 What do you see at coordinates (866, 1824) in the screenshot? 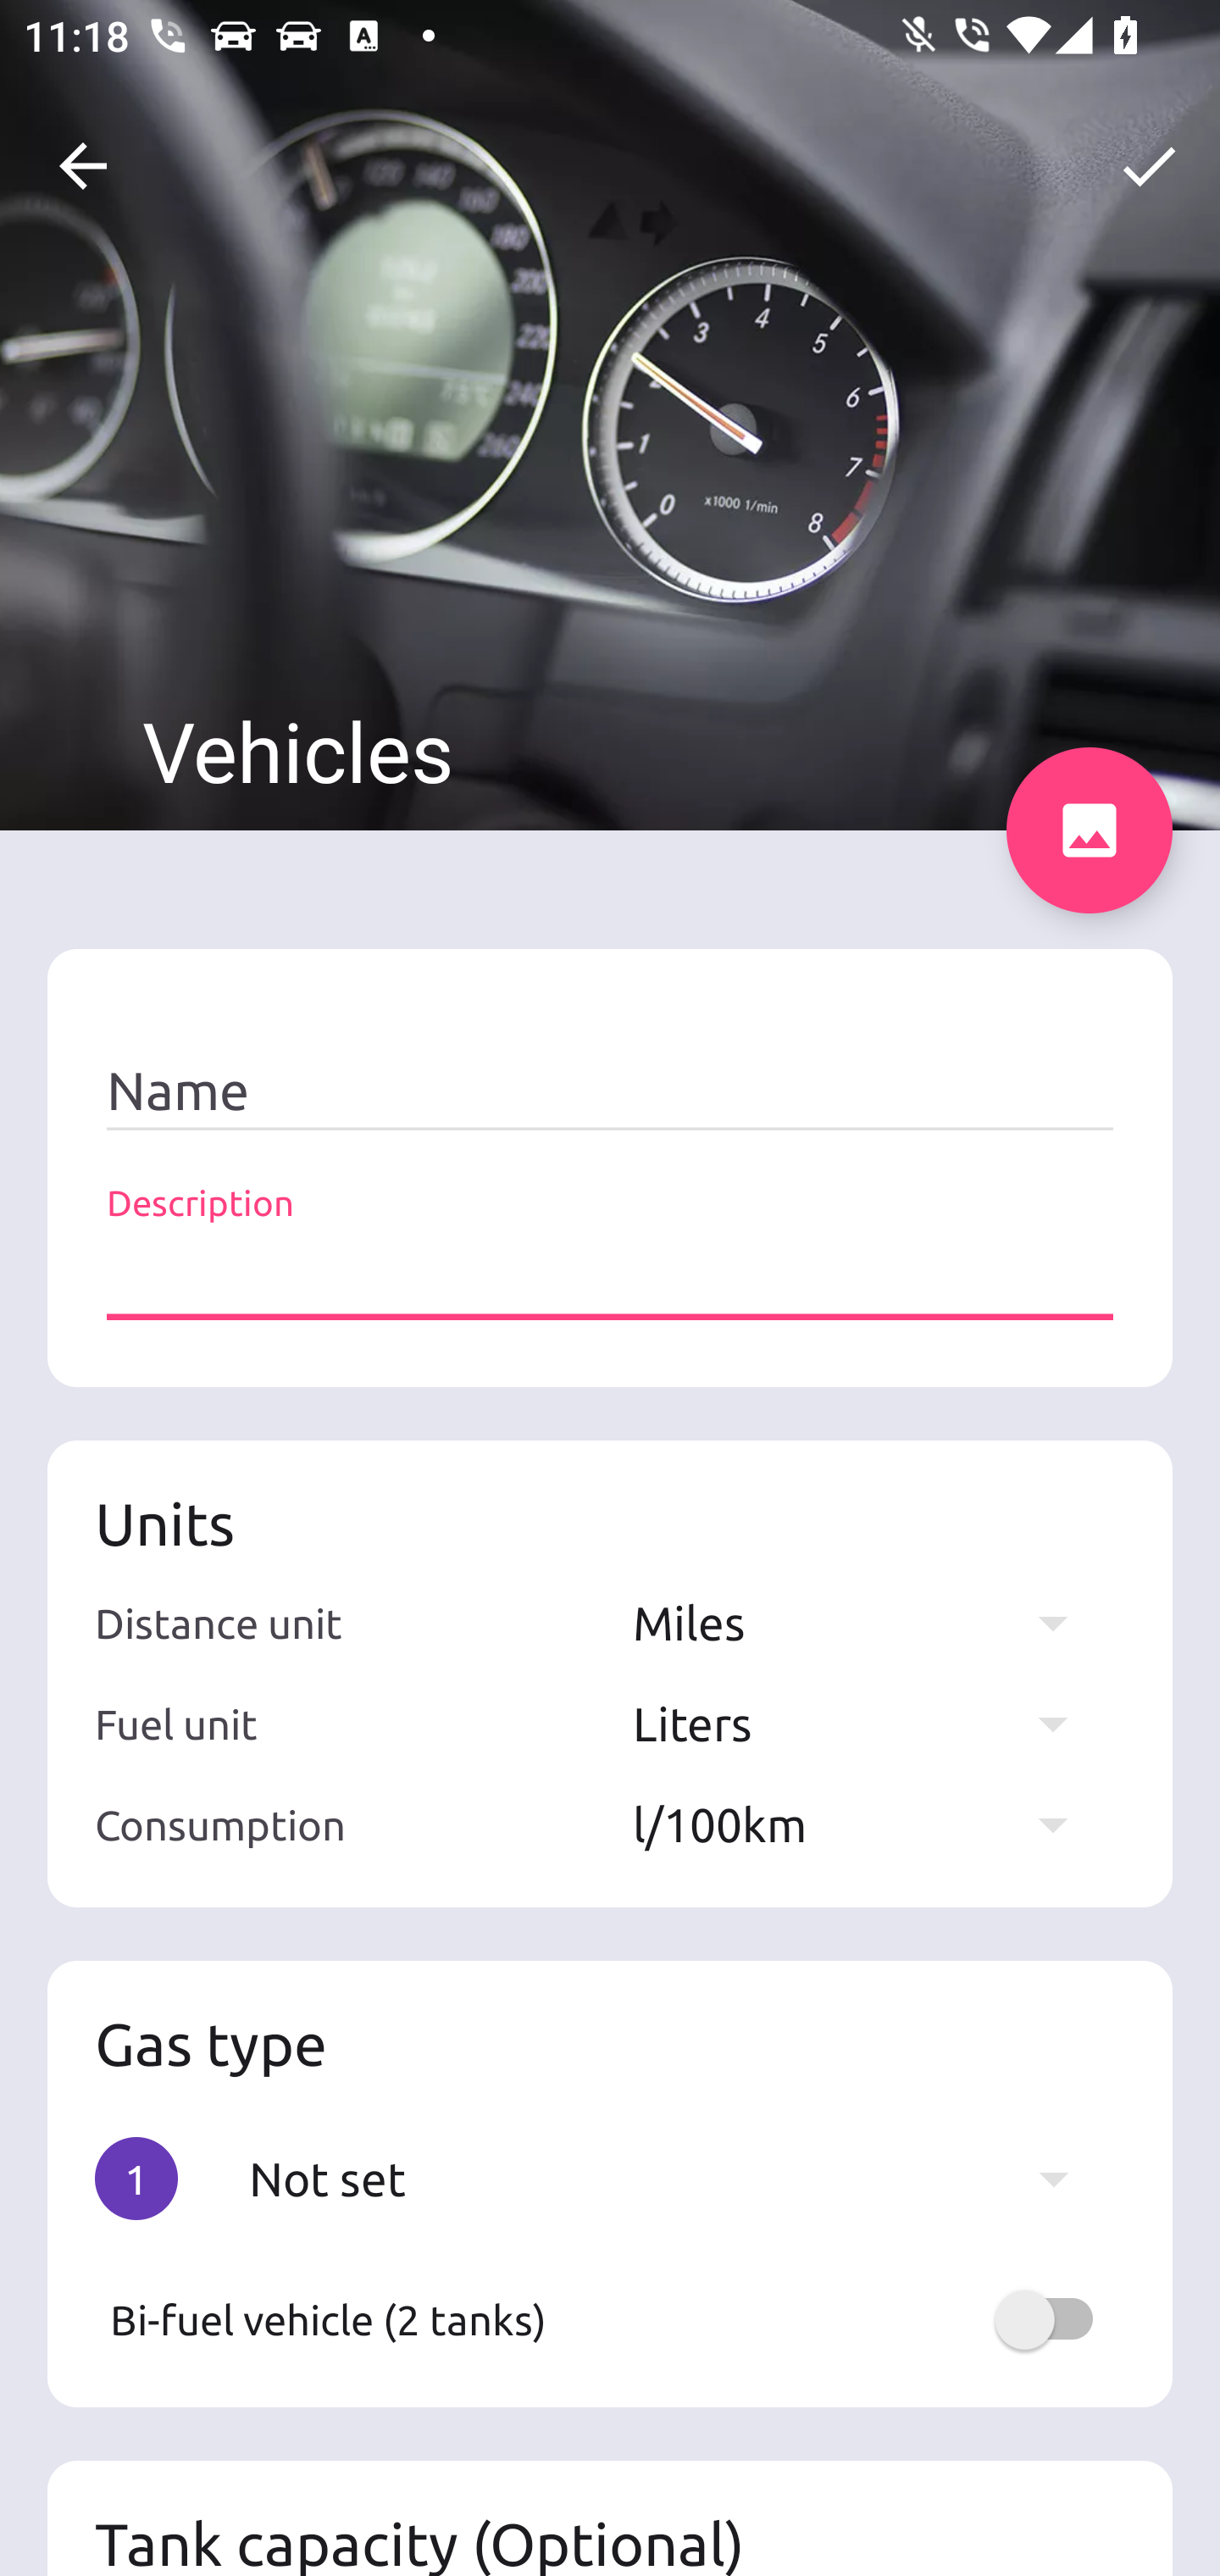
I see `l/100km` at bounding box center [866, 1824].